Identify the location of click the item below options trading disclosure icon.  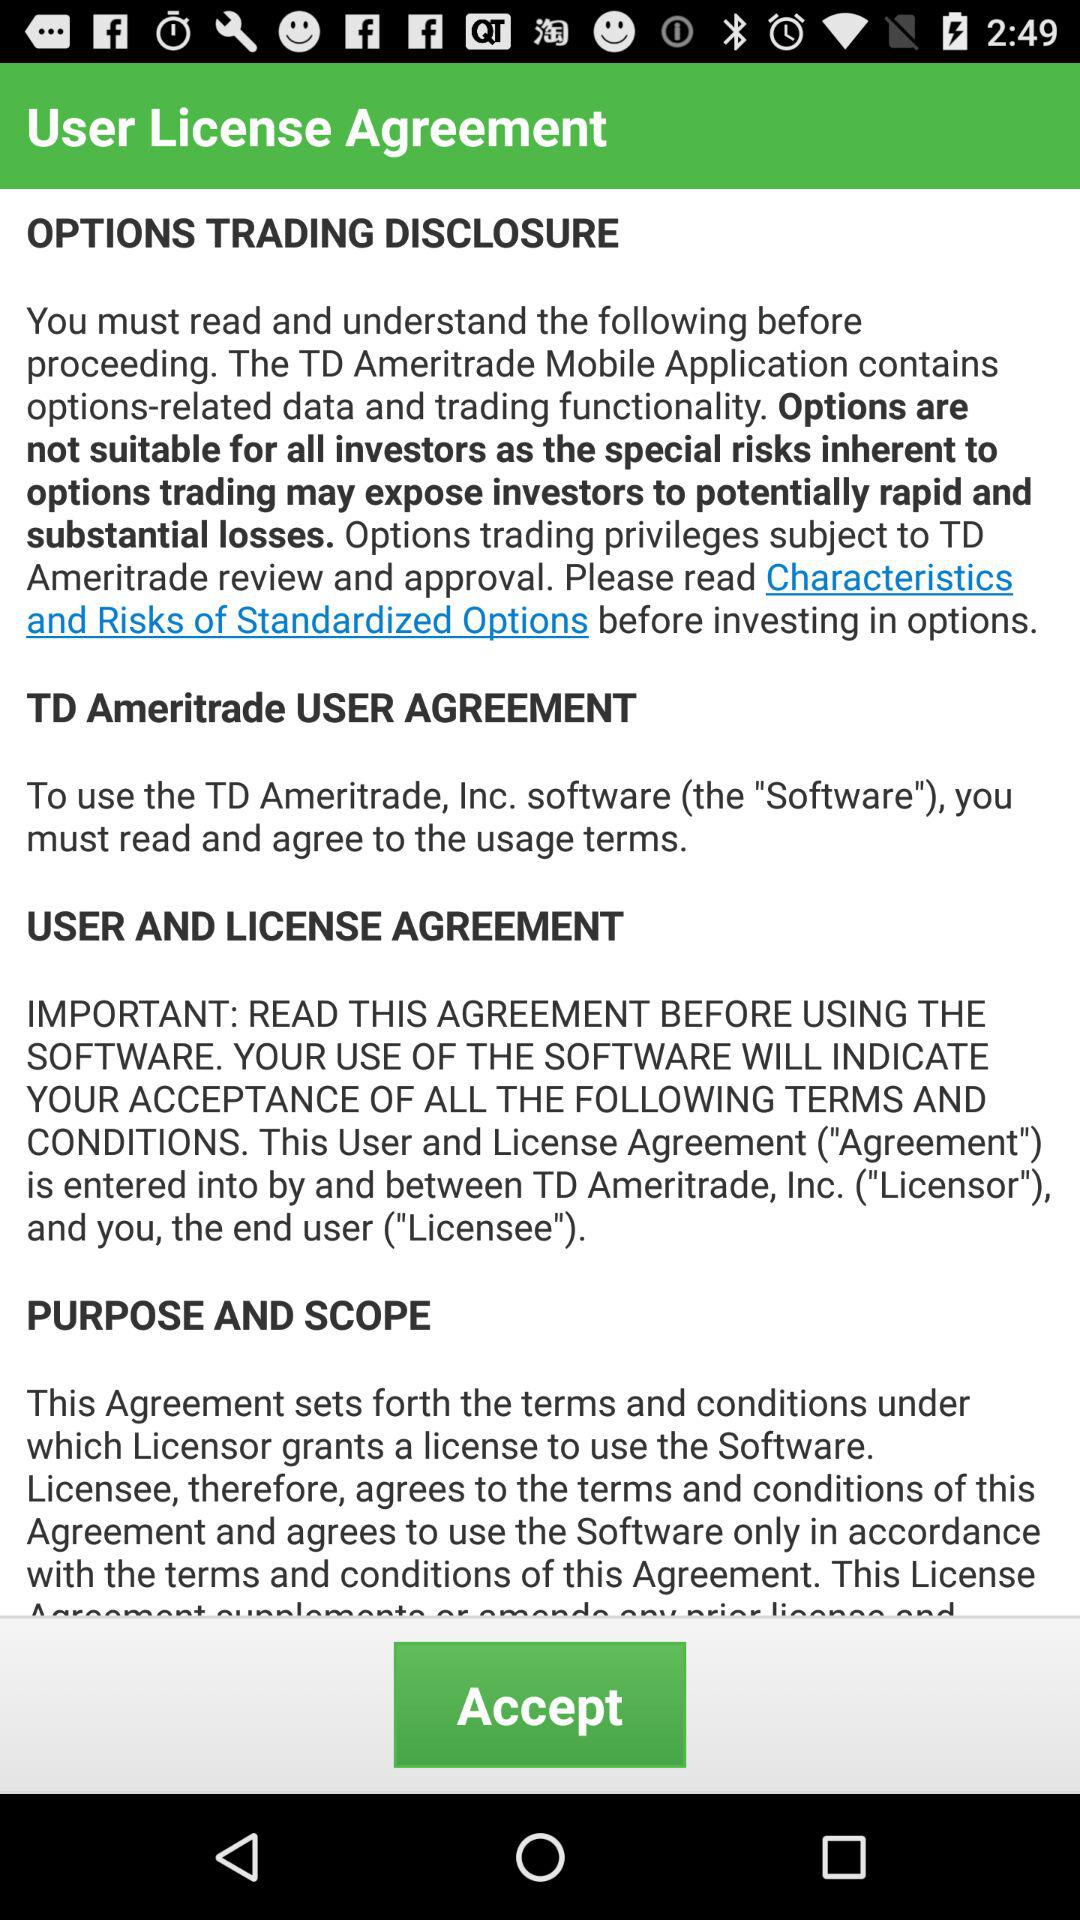
(540, 1704).